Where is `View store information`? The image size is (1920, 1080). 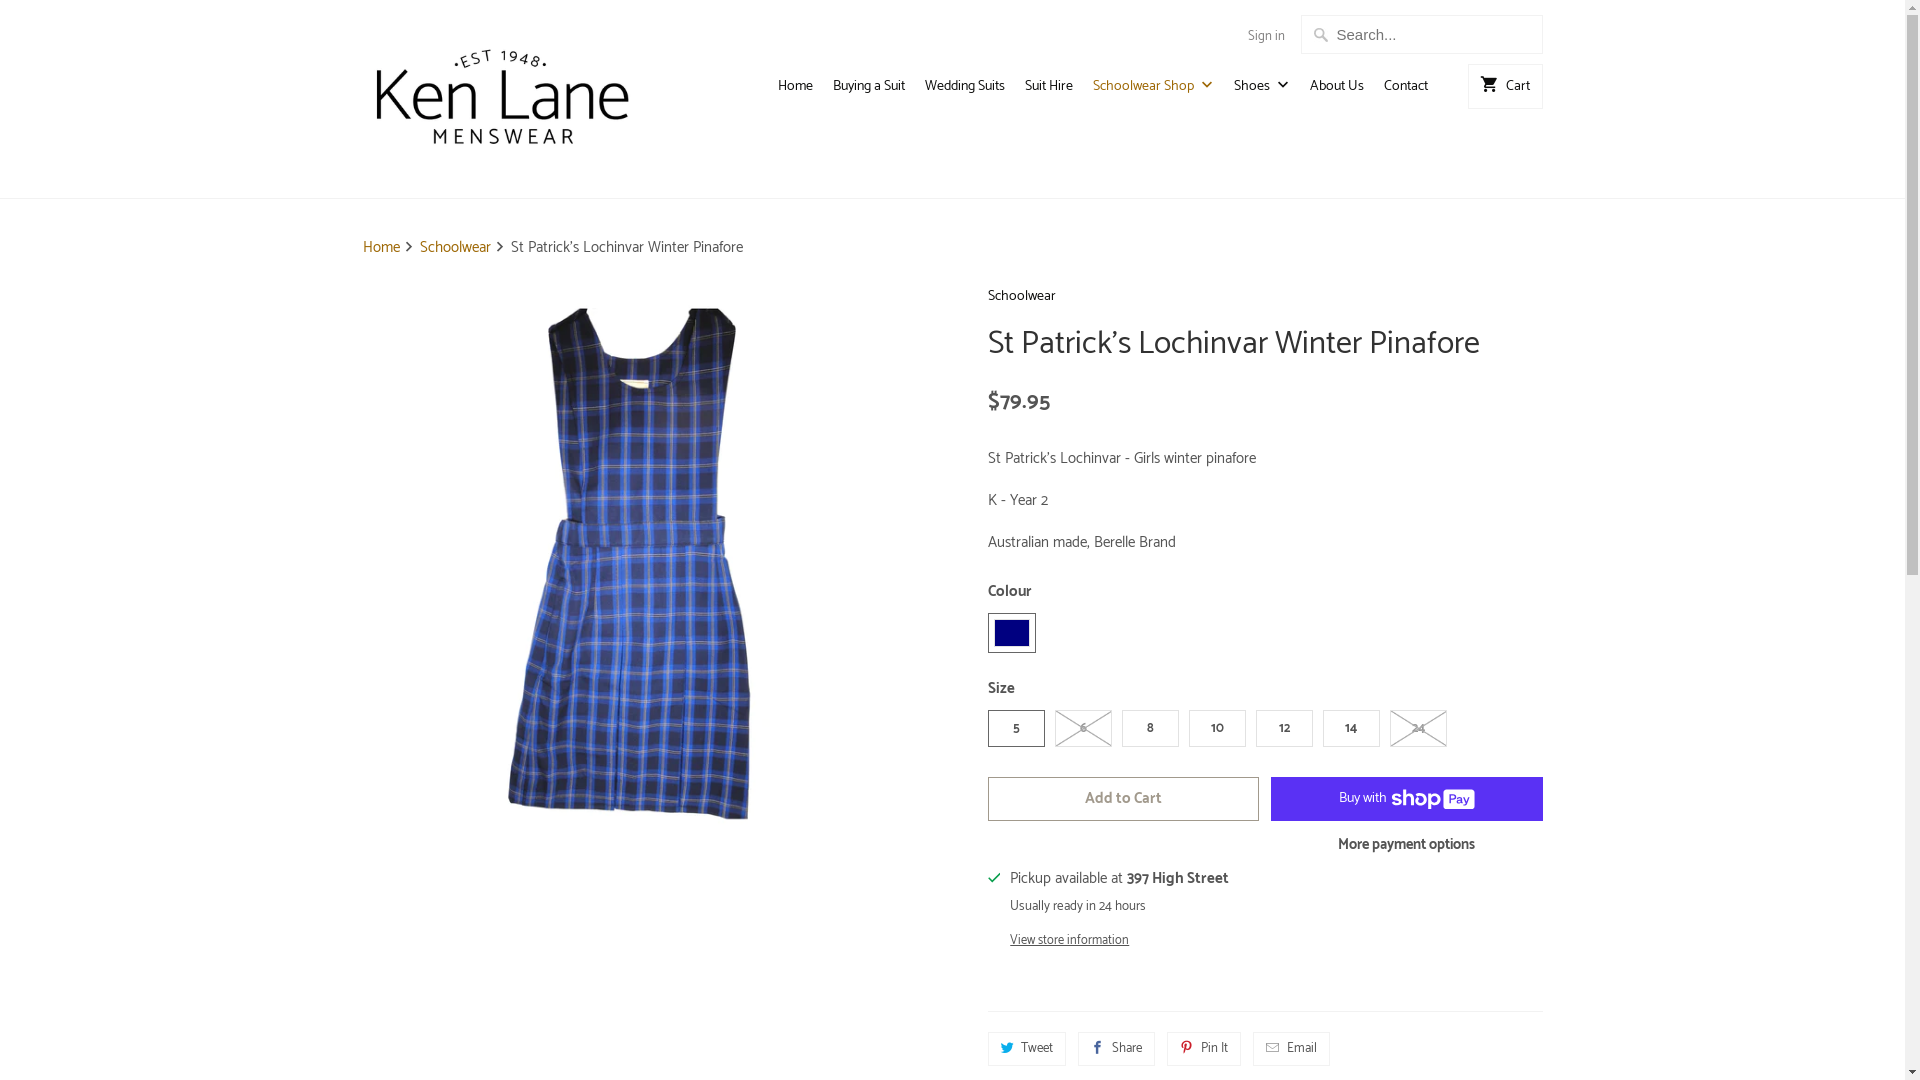 View store information is located at coordinates (1119, 940).